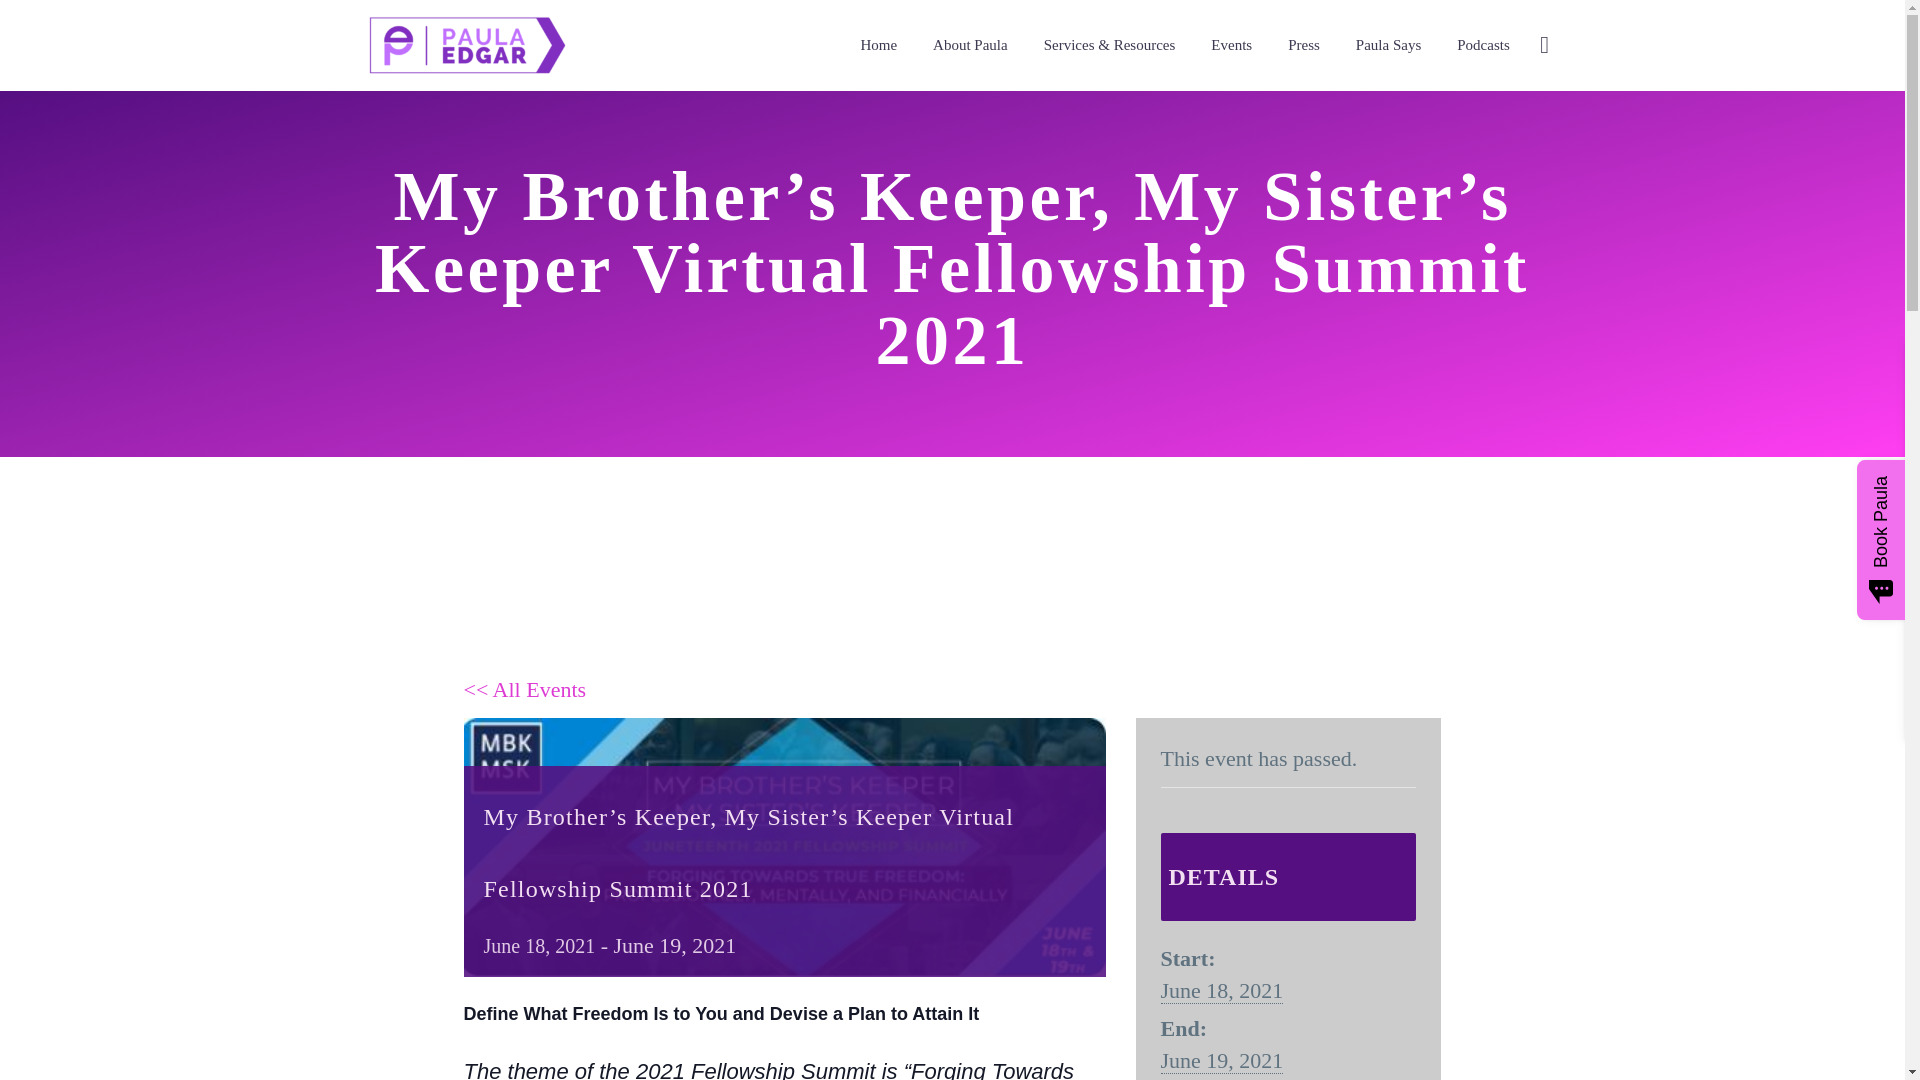 The image size is (1920, 1080). What do you see at coordinates (970, 46) in the screenshot?
I see `About Paula` at bounding box center [970, 46].